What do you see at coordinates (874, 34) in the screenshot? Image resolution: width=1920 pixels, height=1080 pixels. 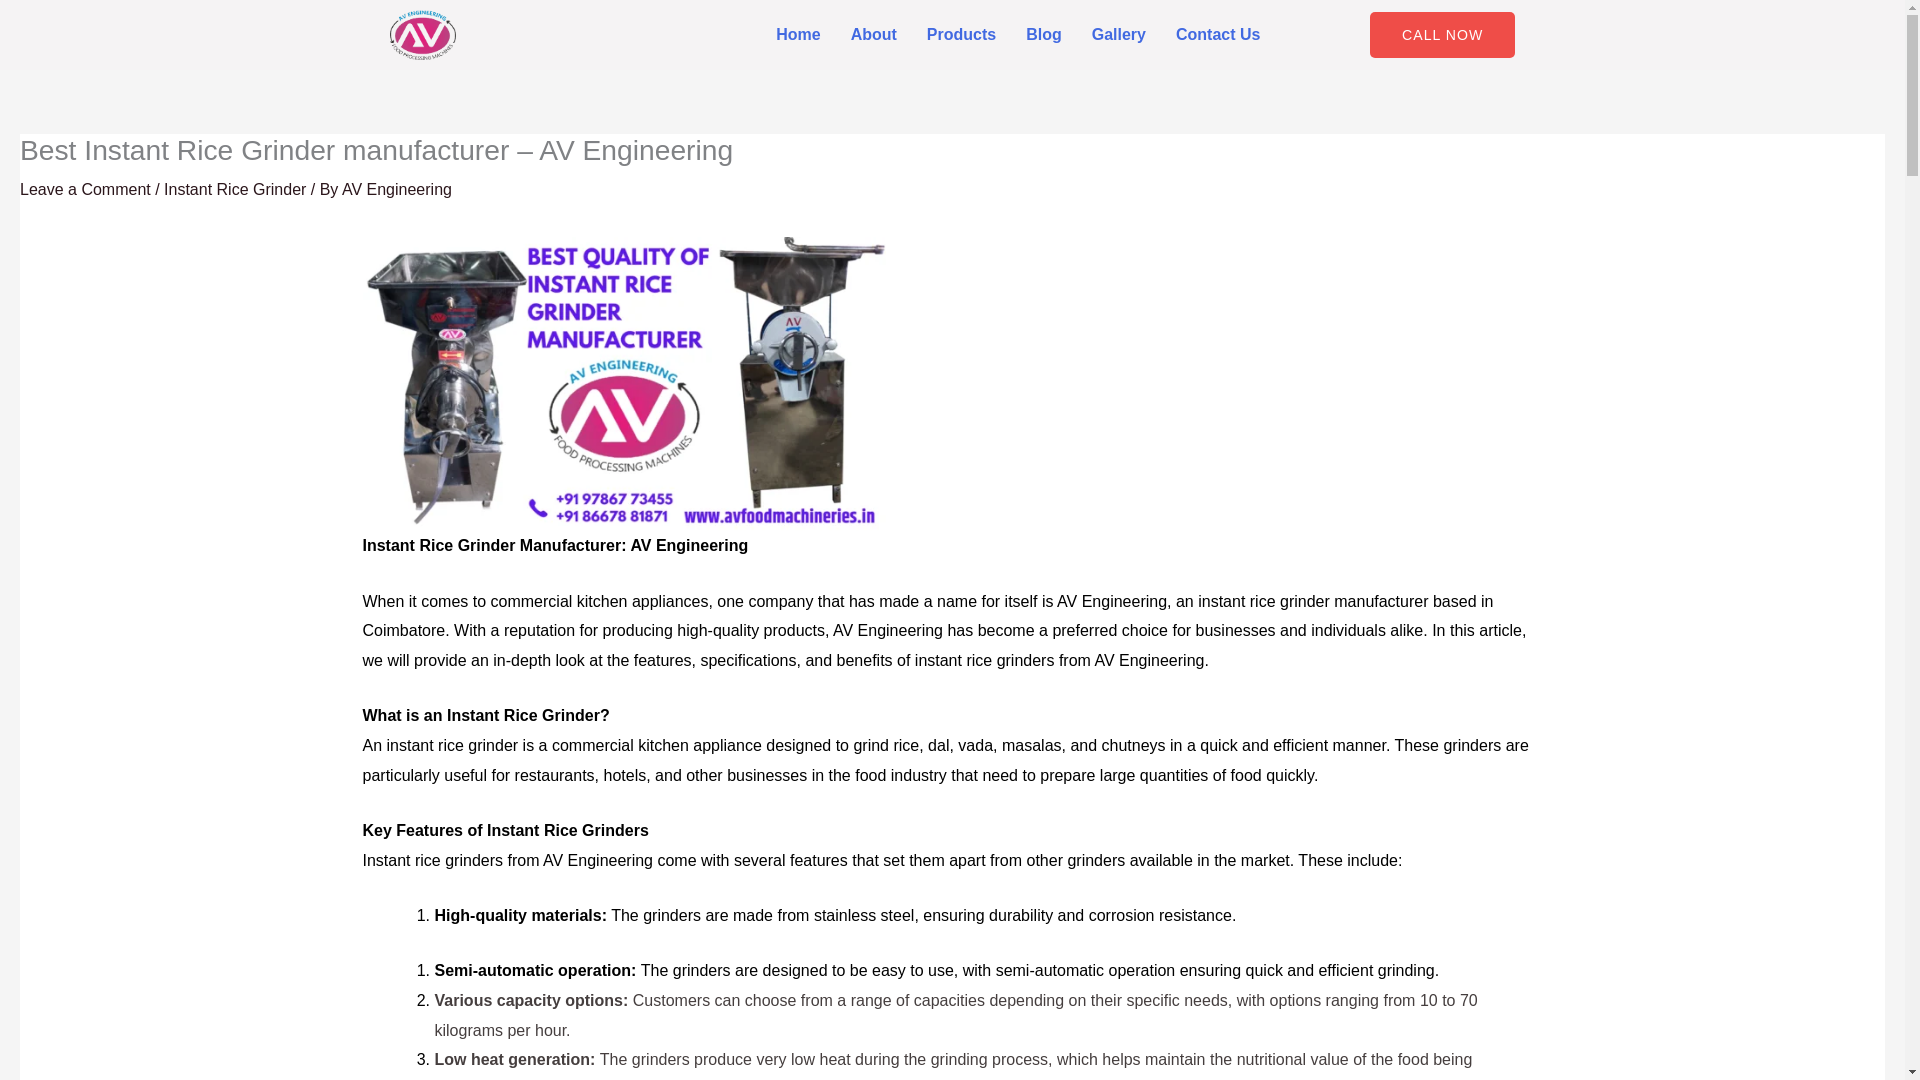 I see `About` at bounding box center [874, 34].